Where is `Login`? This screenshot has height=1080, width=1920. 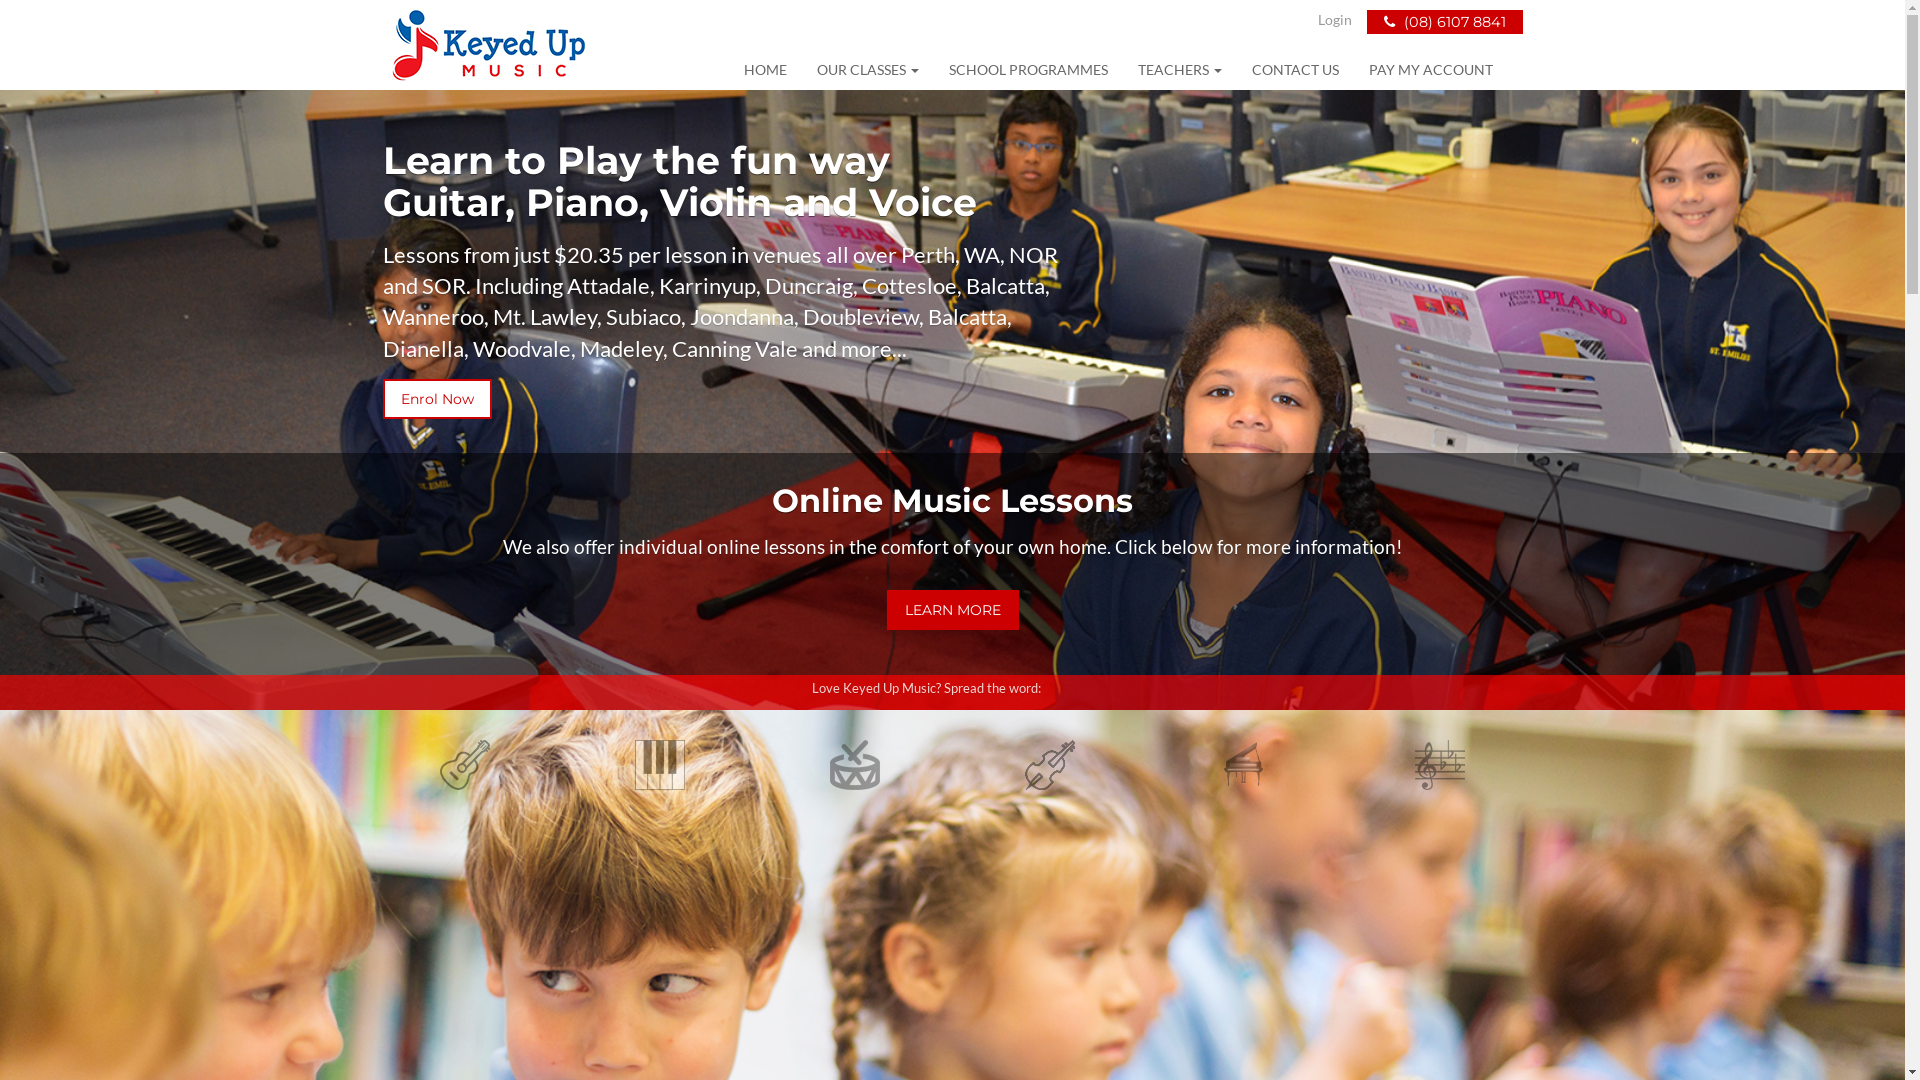 Login is located at coordinates (1334, 20).